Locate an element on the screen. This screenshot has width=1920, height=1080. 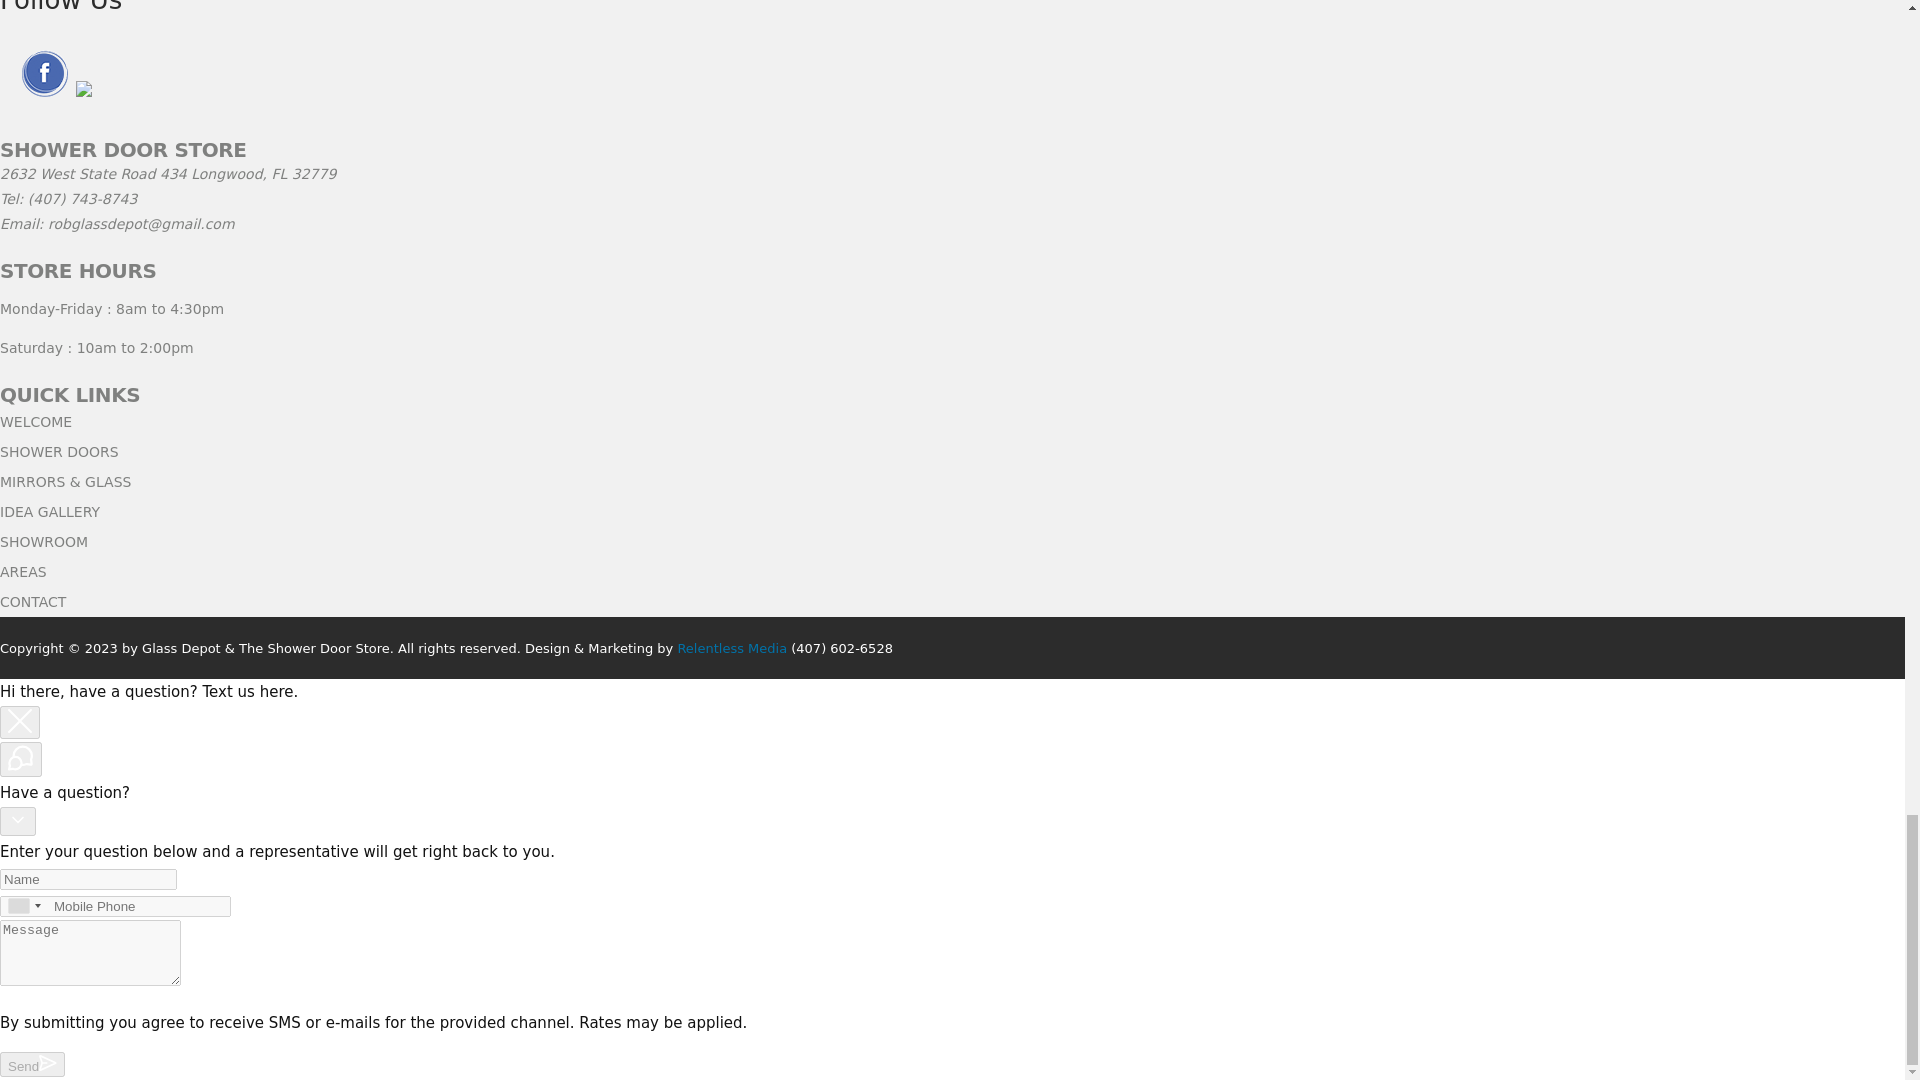
CONTACT is located at coordinates (32, 602).